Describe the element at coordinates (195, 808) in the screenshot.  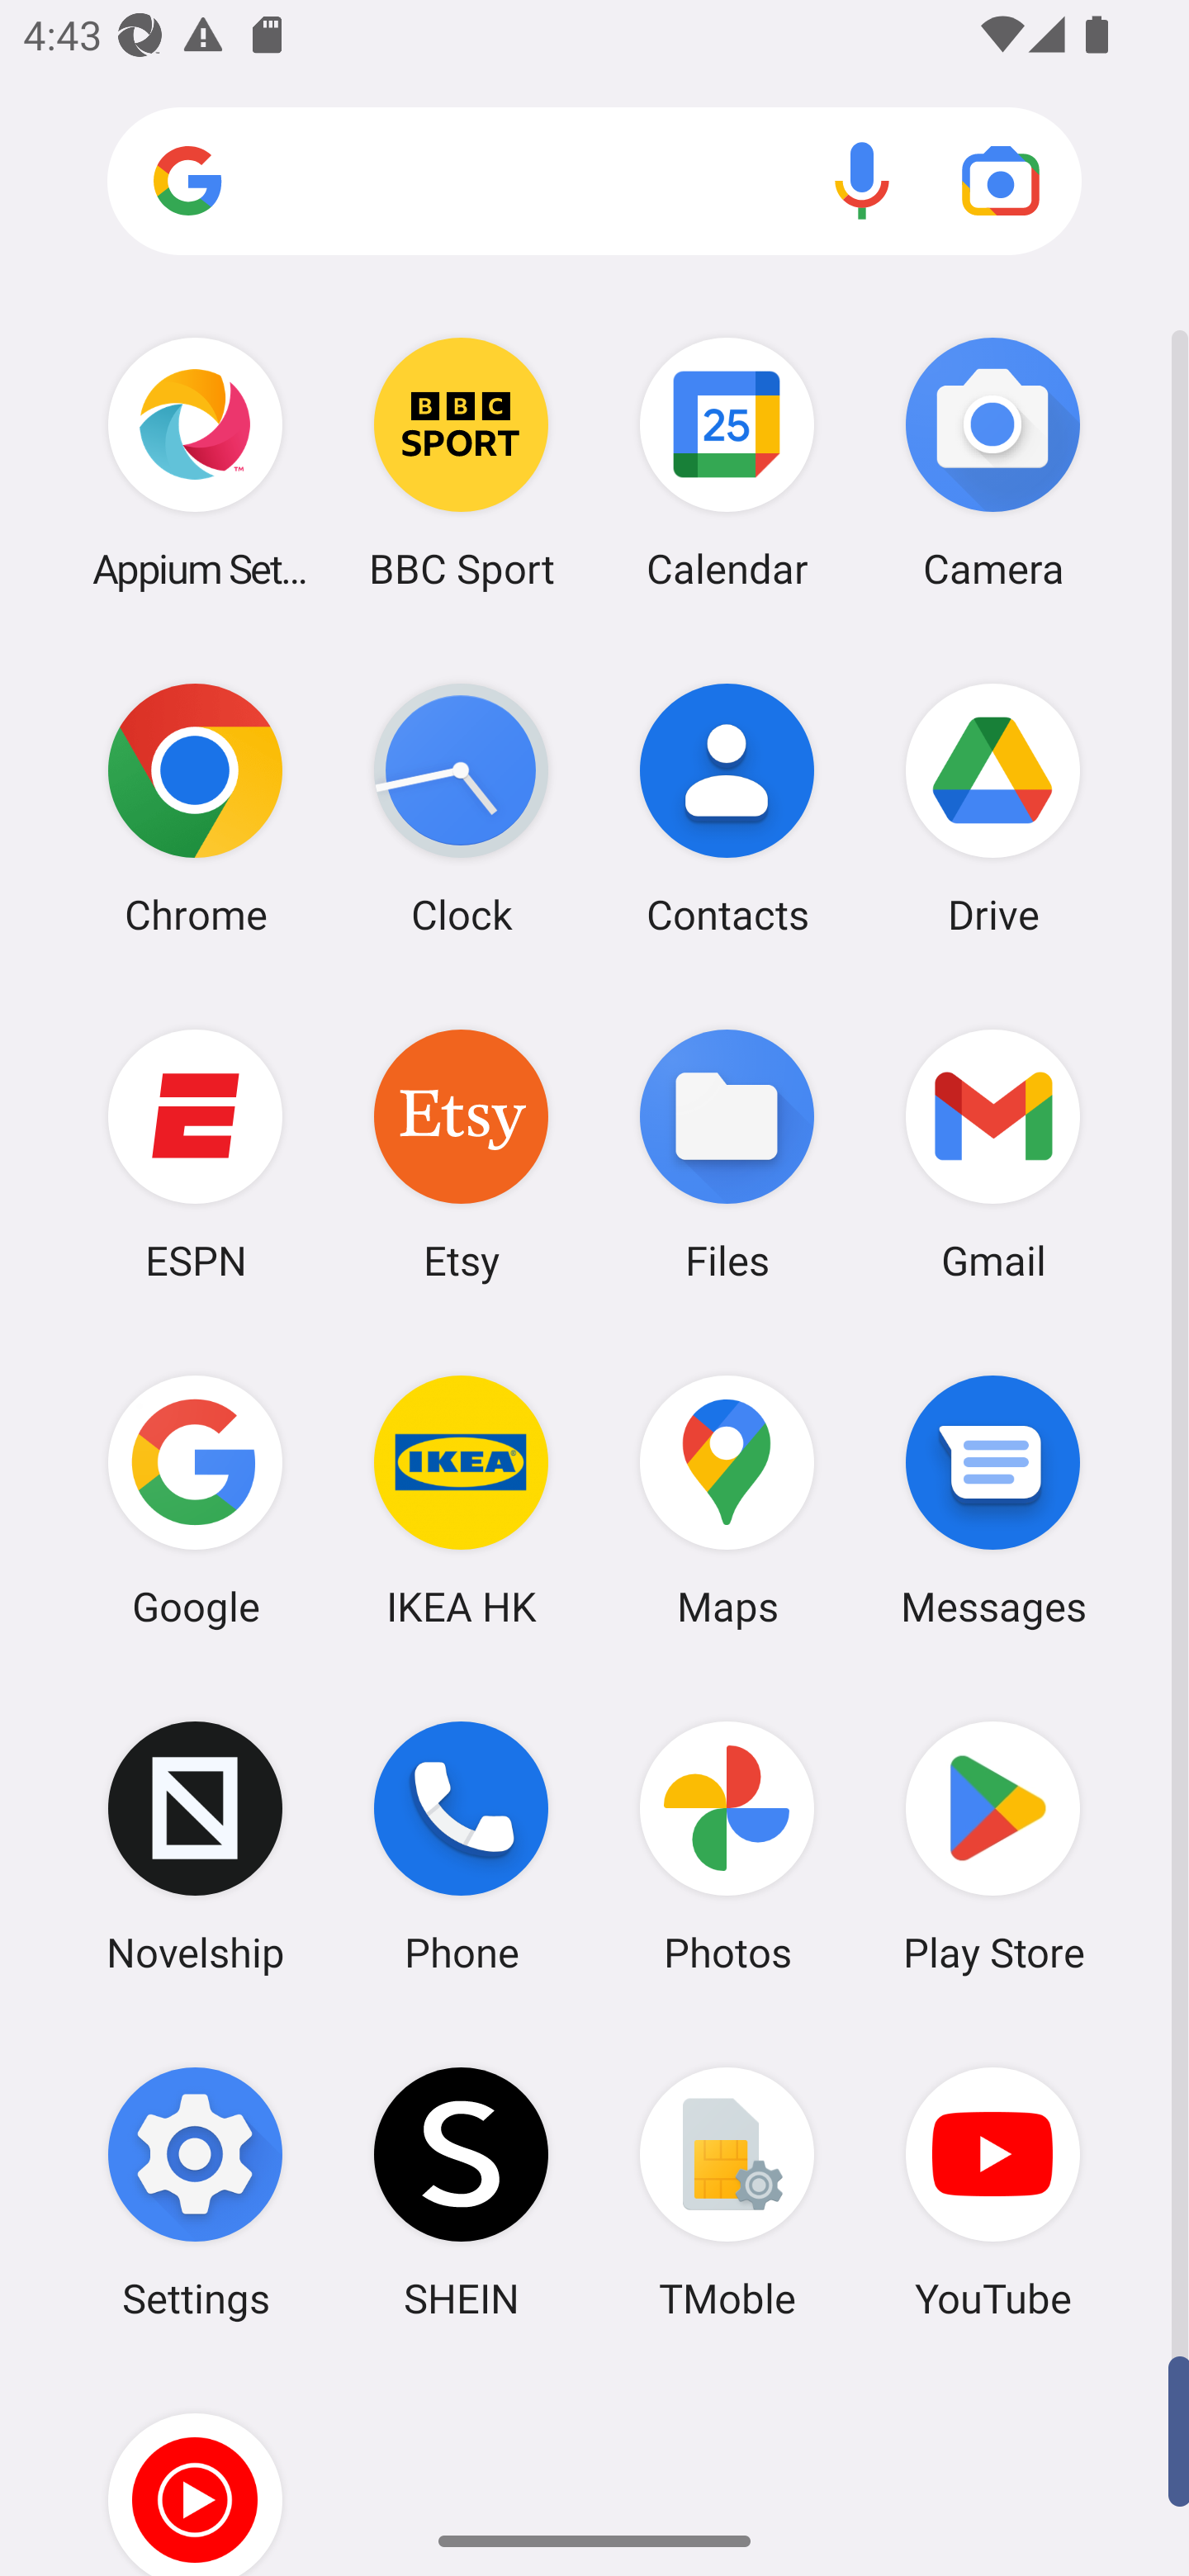
I see `Chrome` at that location.